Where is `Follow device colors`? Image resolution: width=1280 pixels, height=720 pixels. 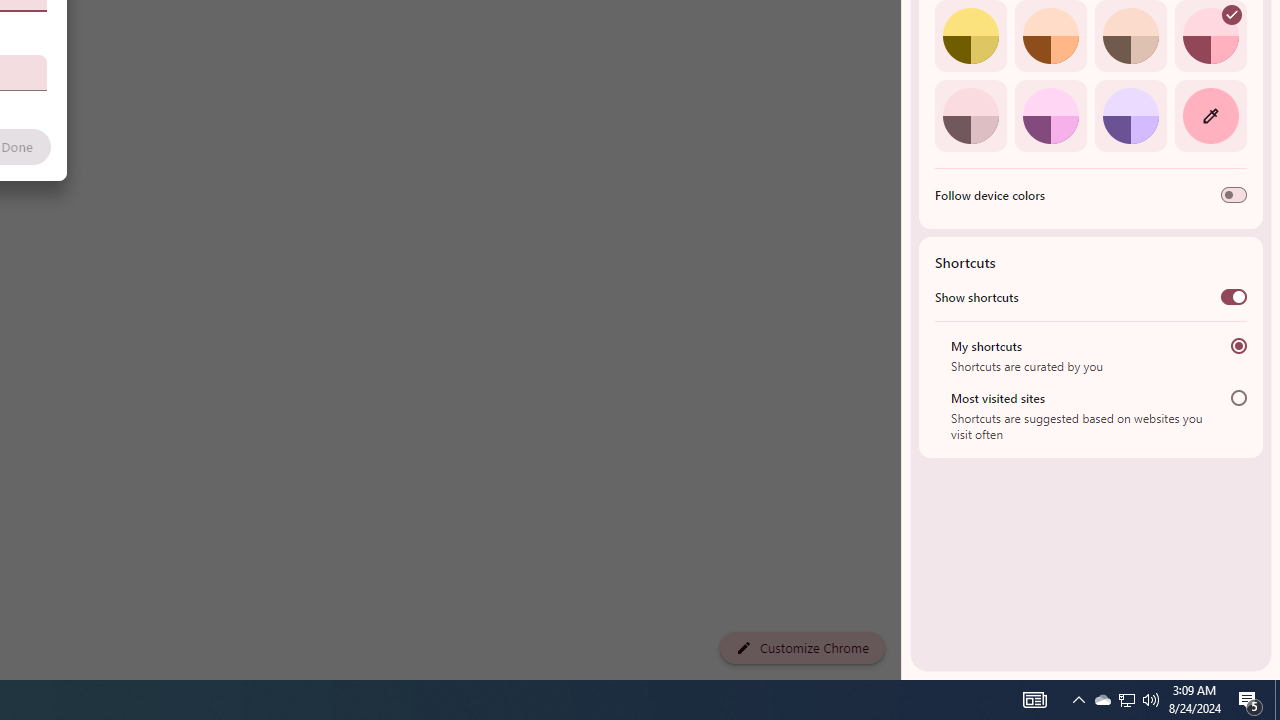
Follow device colors is located at coordinates (1234, 195).